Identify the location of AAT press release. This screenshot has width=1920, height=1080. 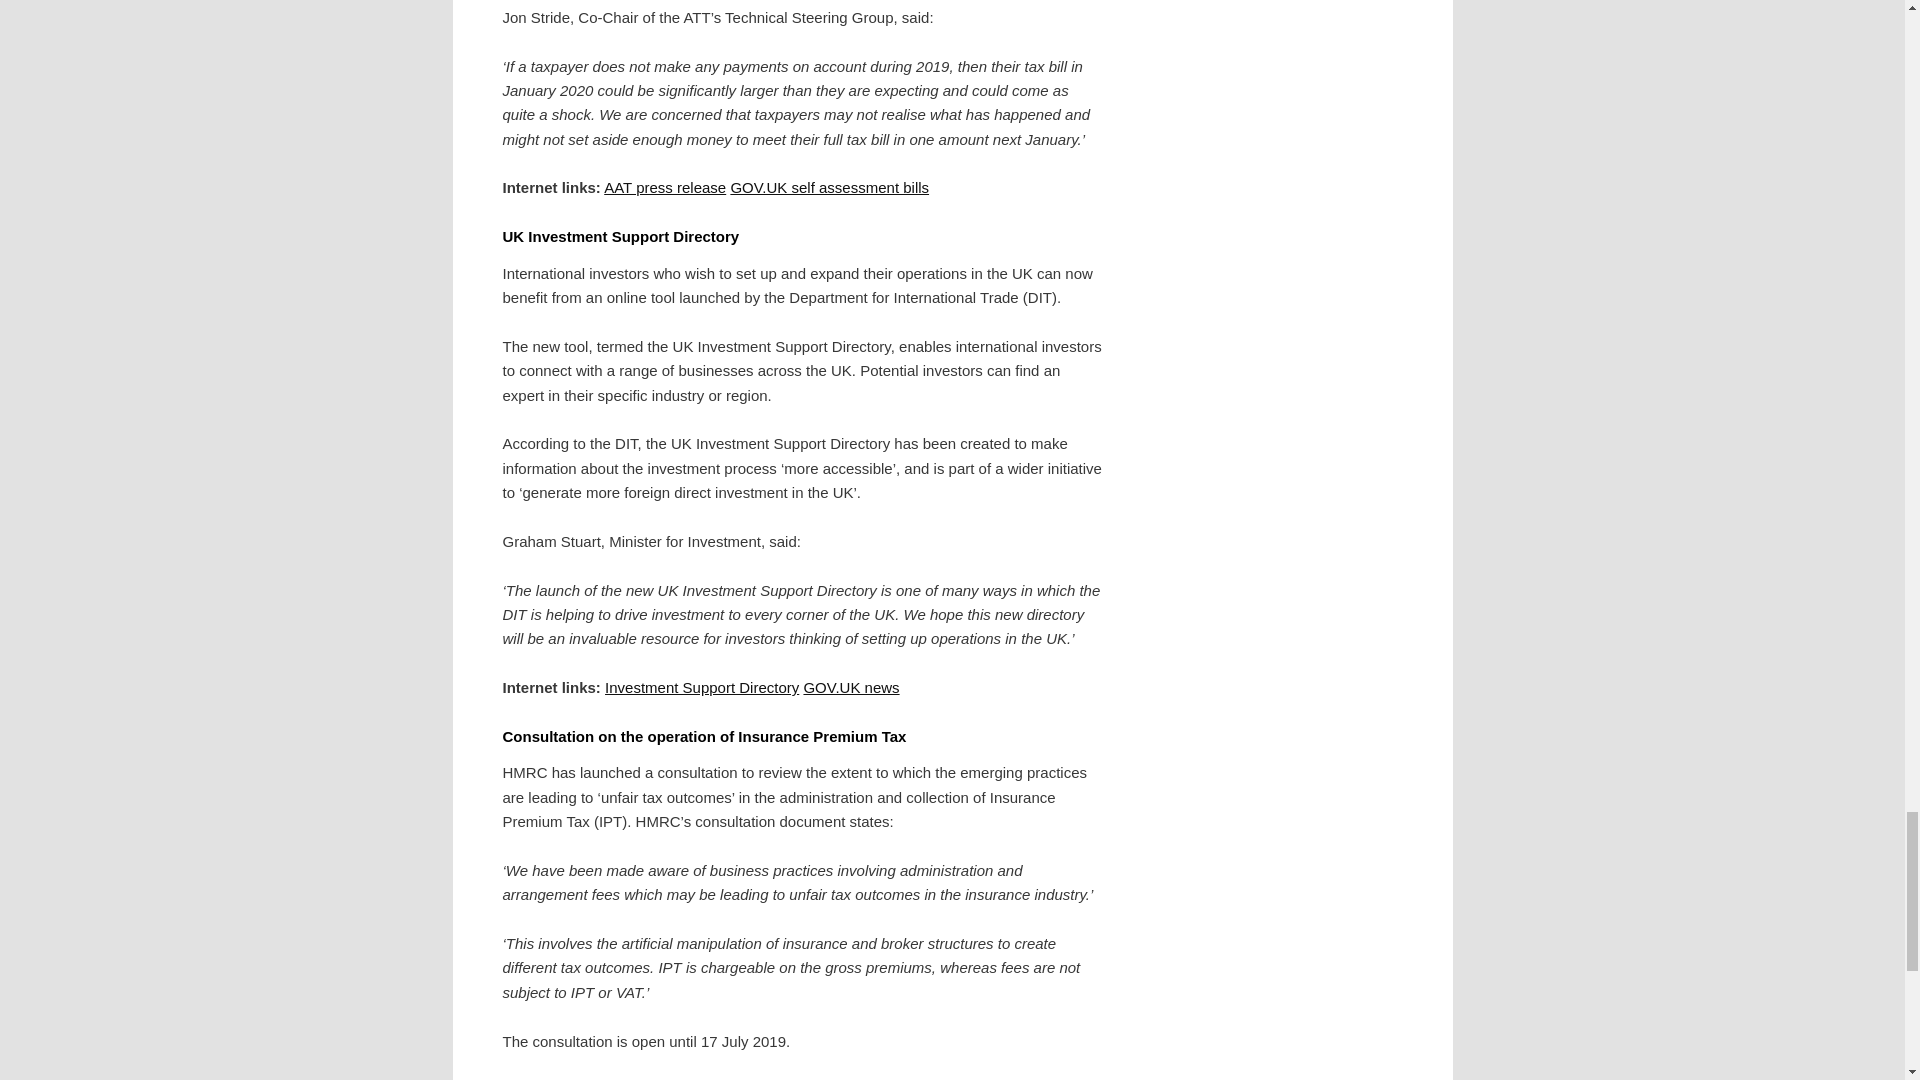
(664, 187).